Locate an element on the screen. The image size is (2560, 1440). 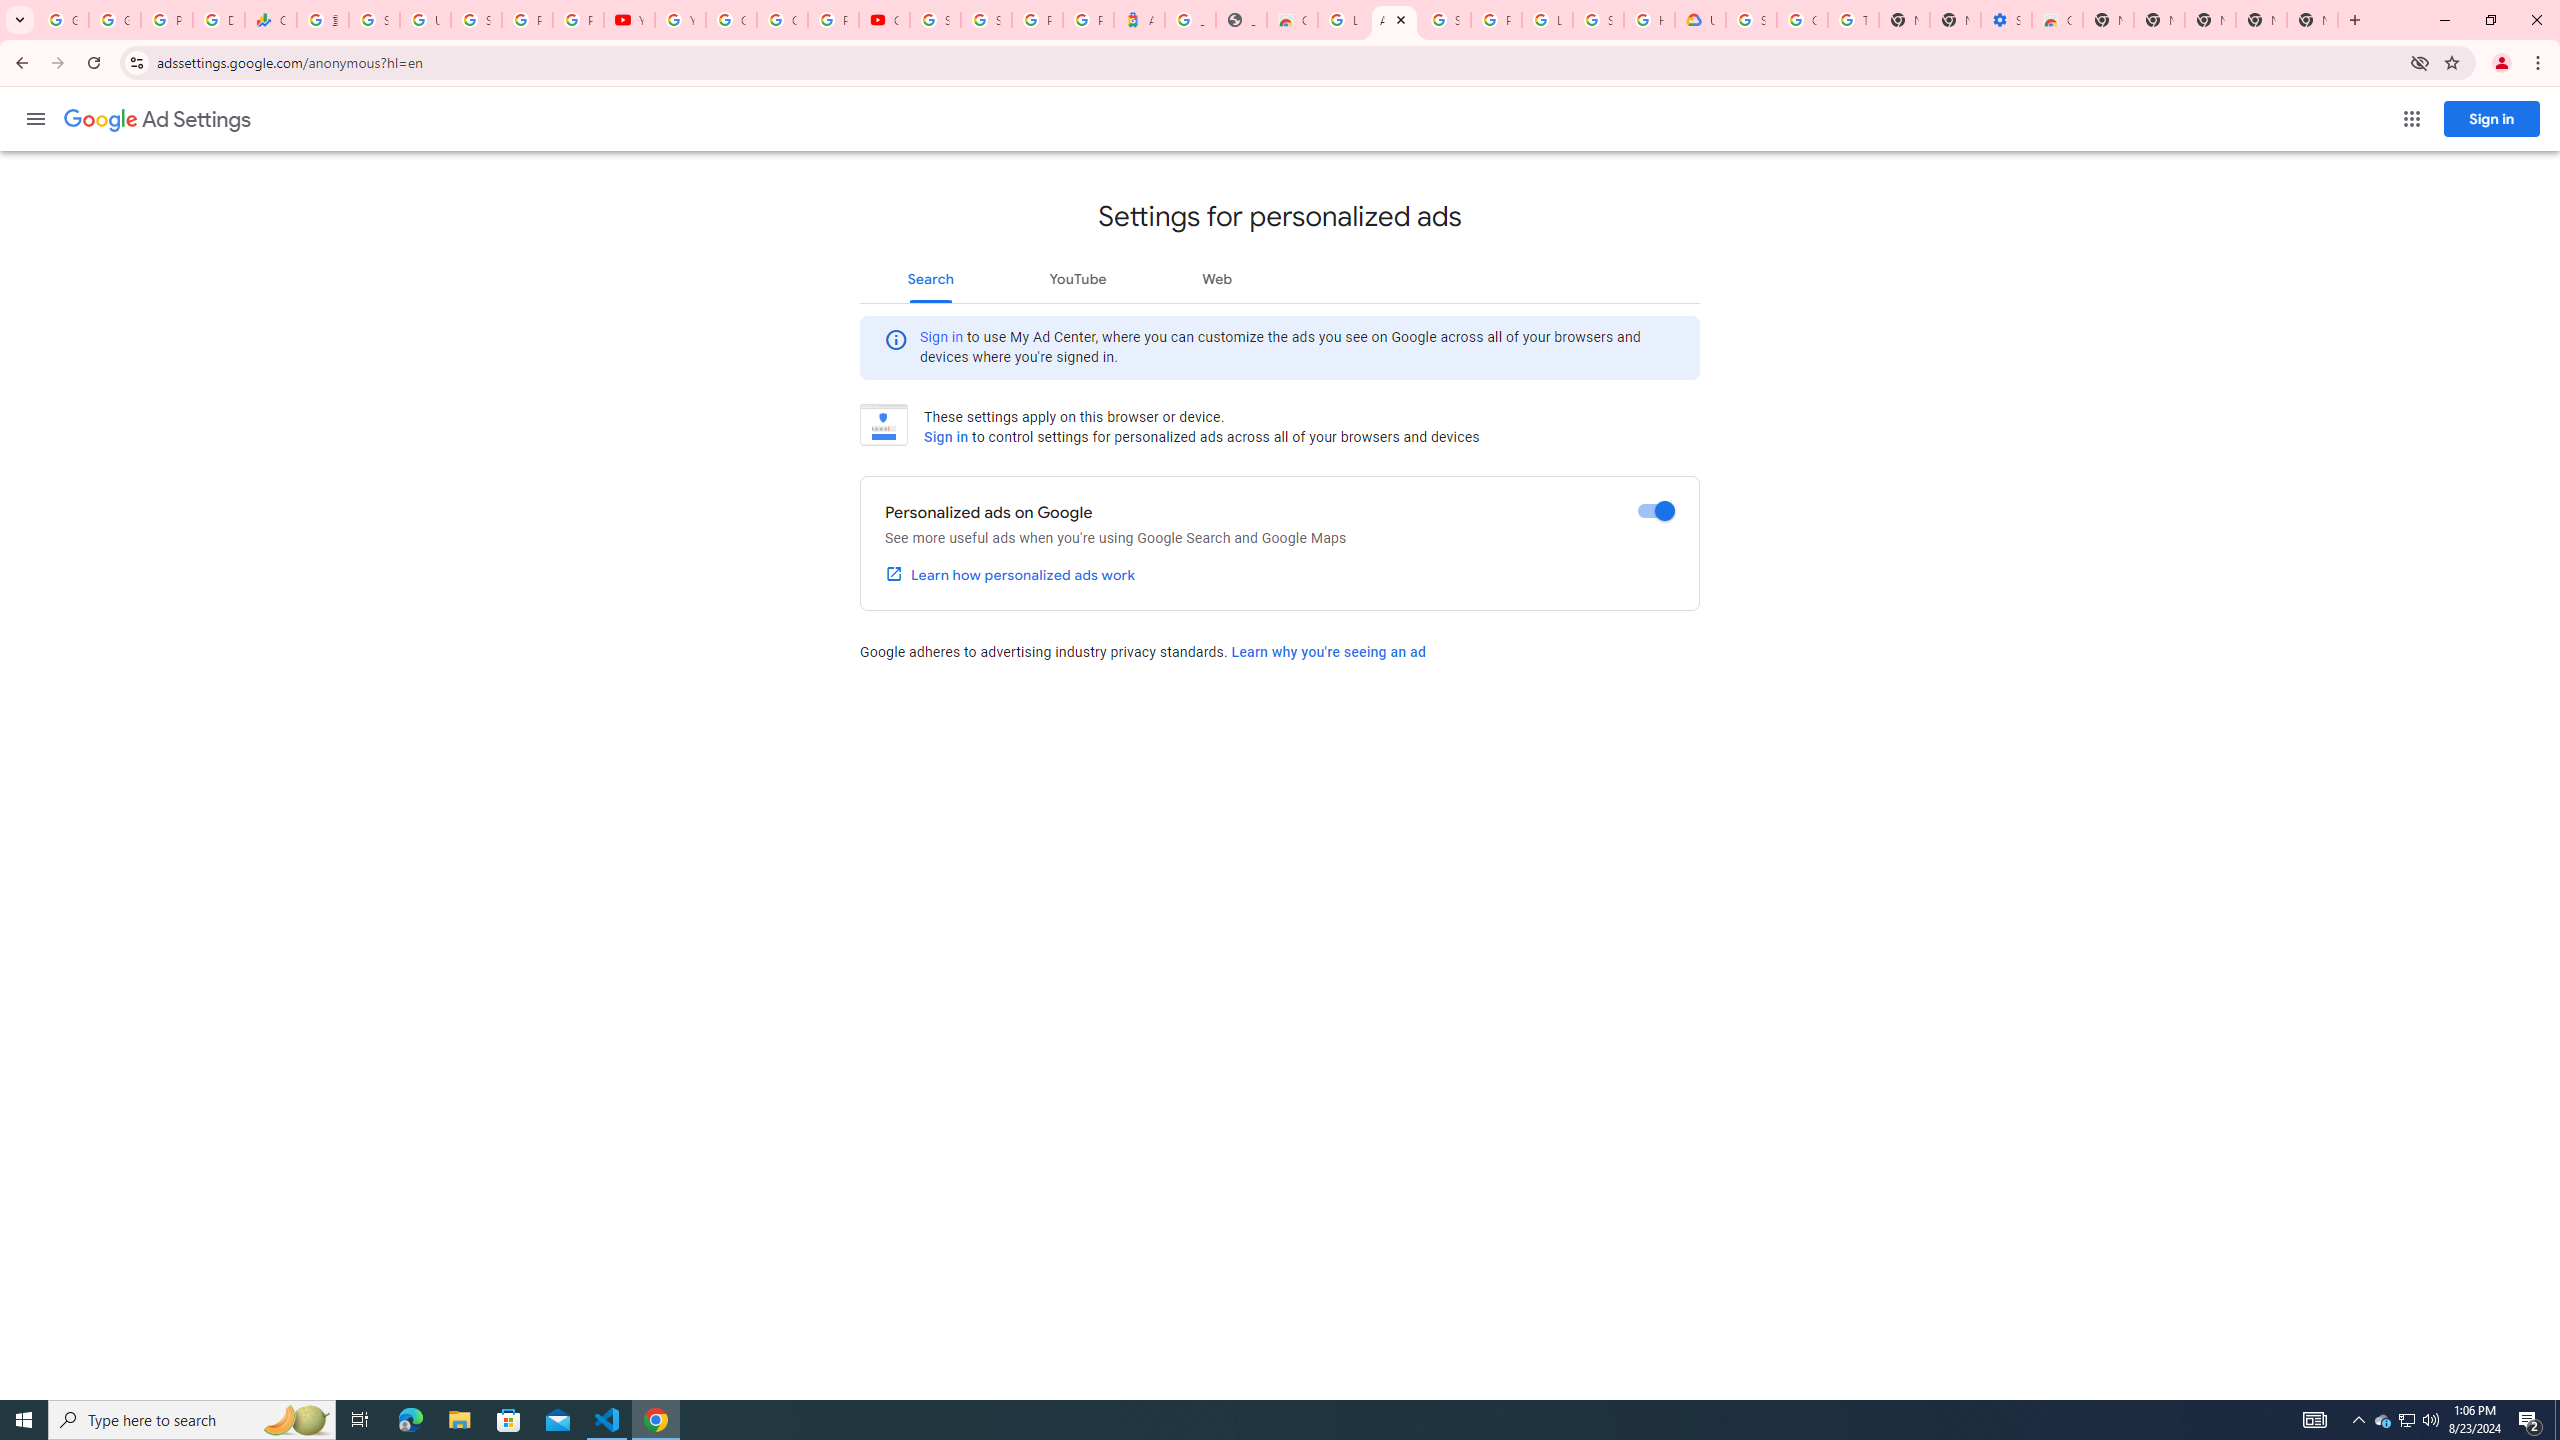
Google Account Help is located at coordinates (730, 20).